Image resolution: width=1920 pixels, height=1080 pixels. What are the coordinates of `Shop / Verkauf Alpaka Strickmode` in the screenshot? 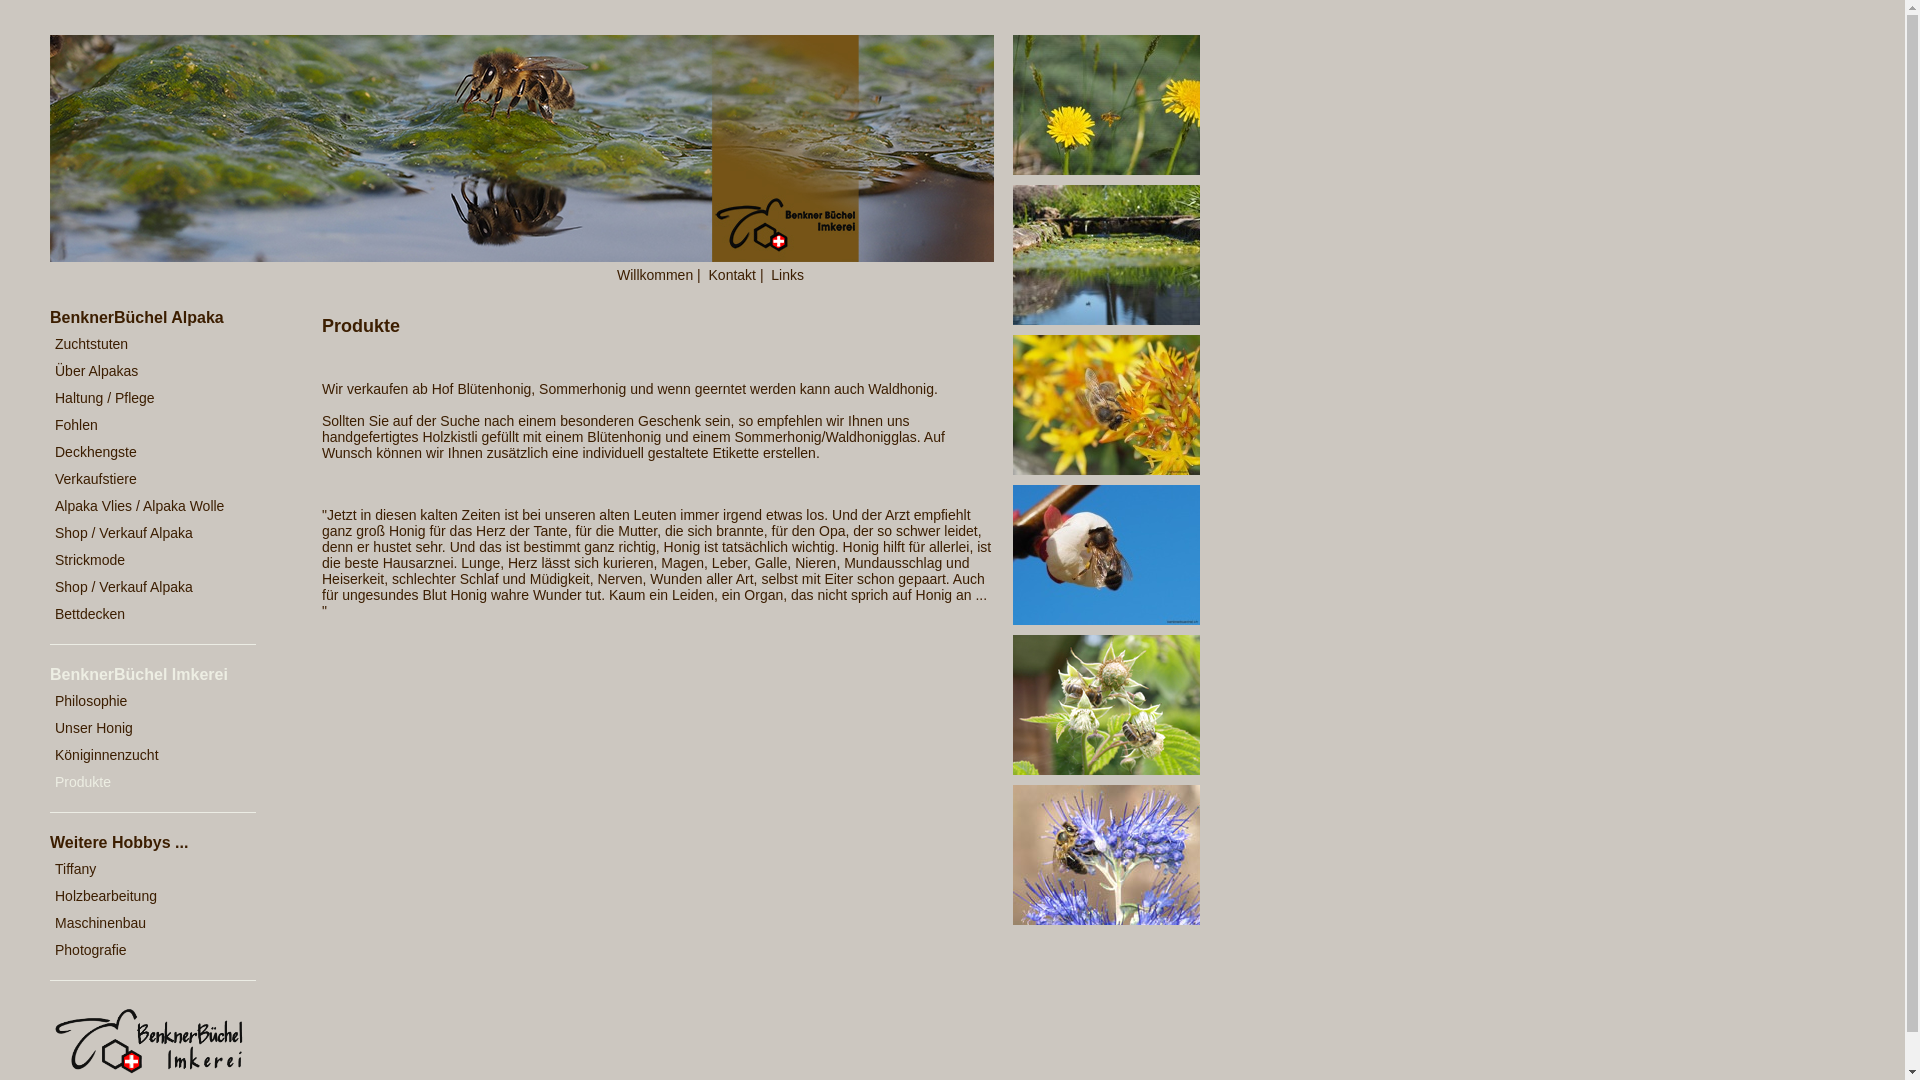 It's located at (145, 547).